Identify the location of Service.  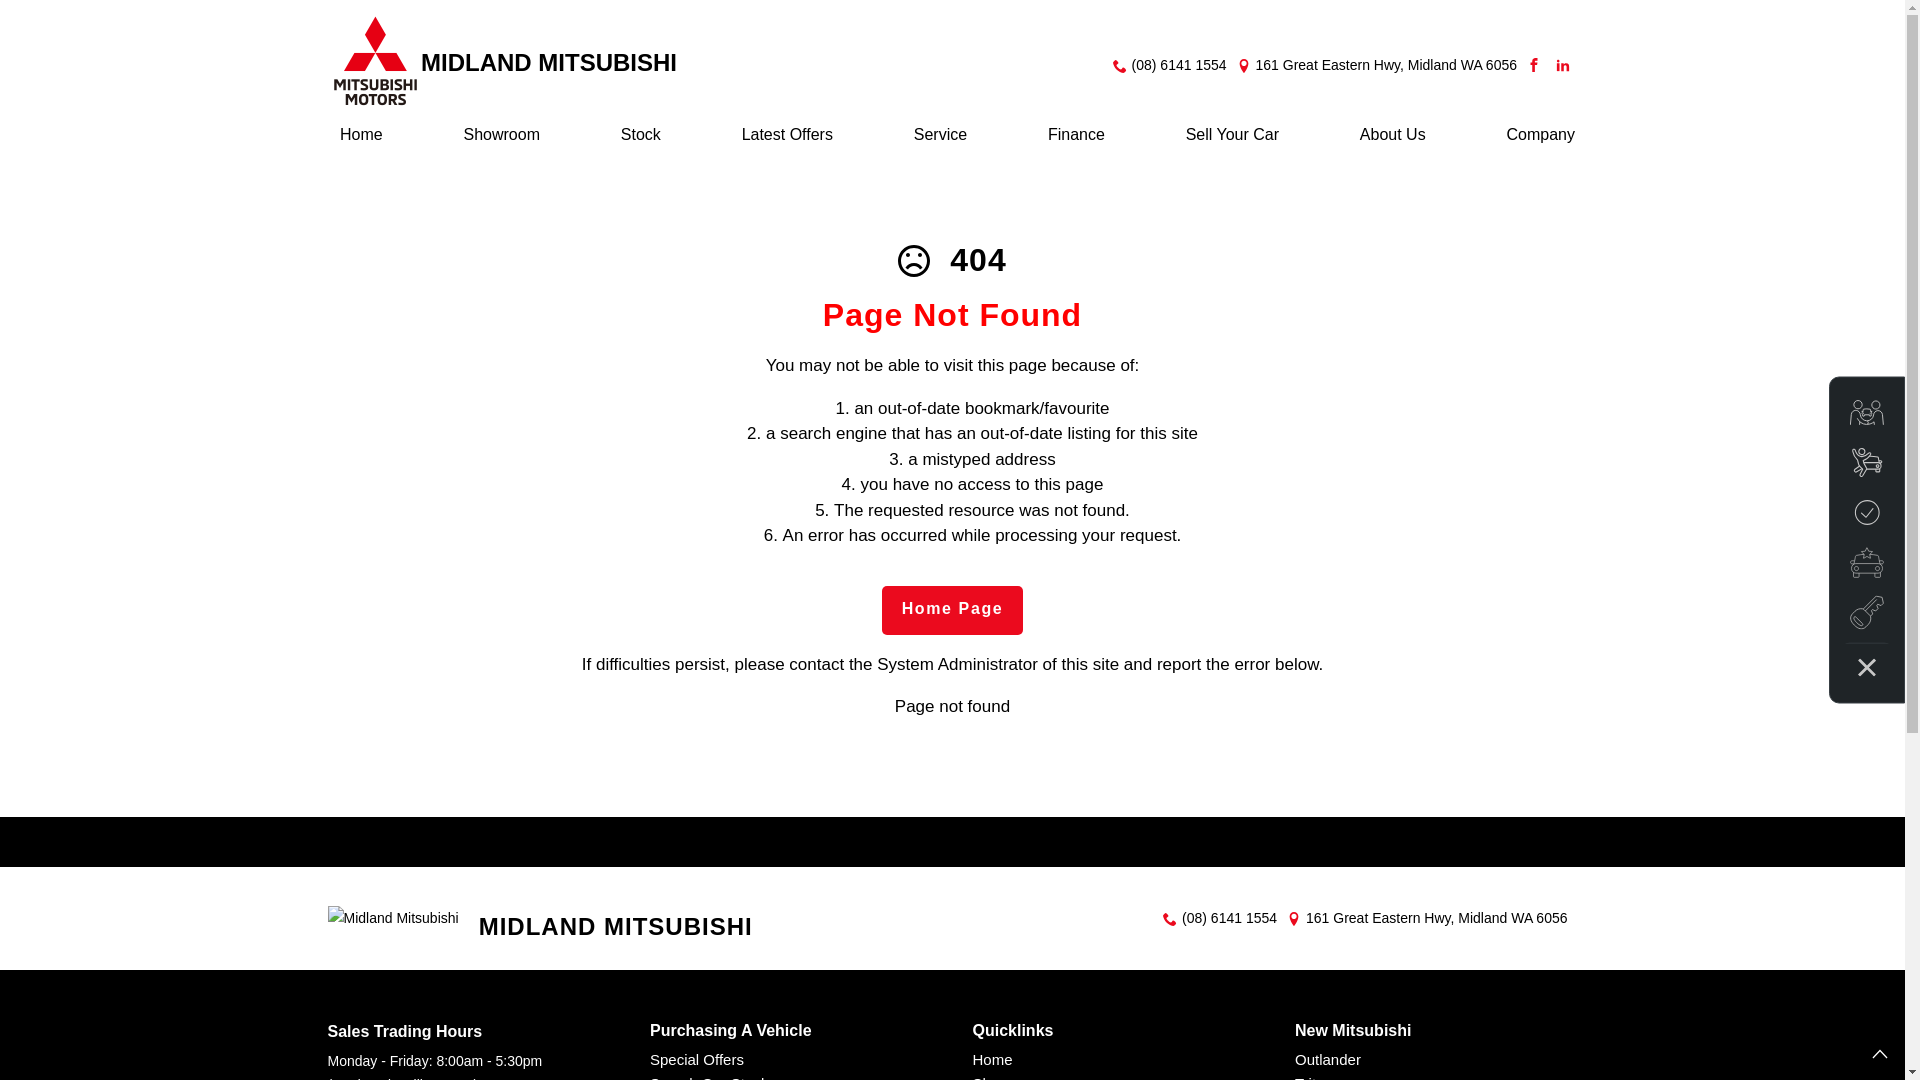
(940, 142).